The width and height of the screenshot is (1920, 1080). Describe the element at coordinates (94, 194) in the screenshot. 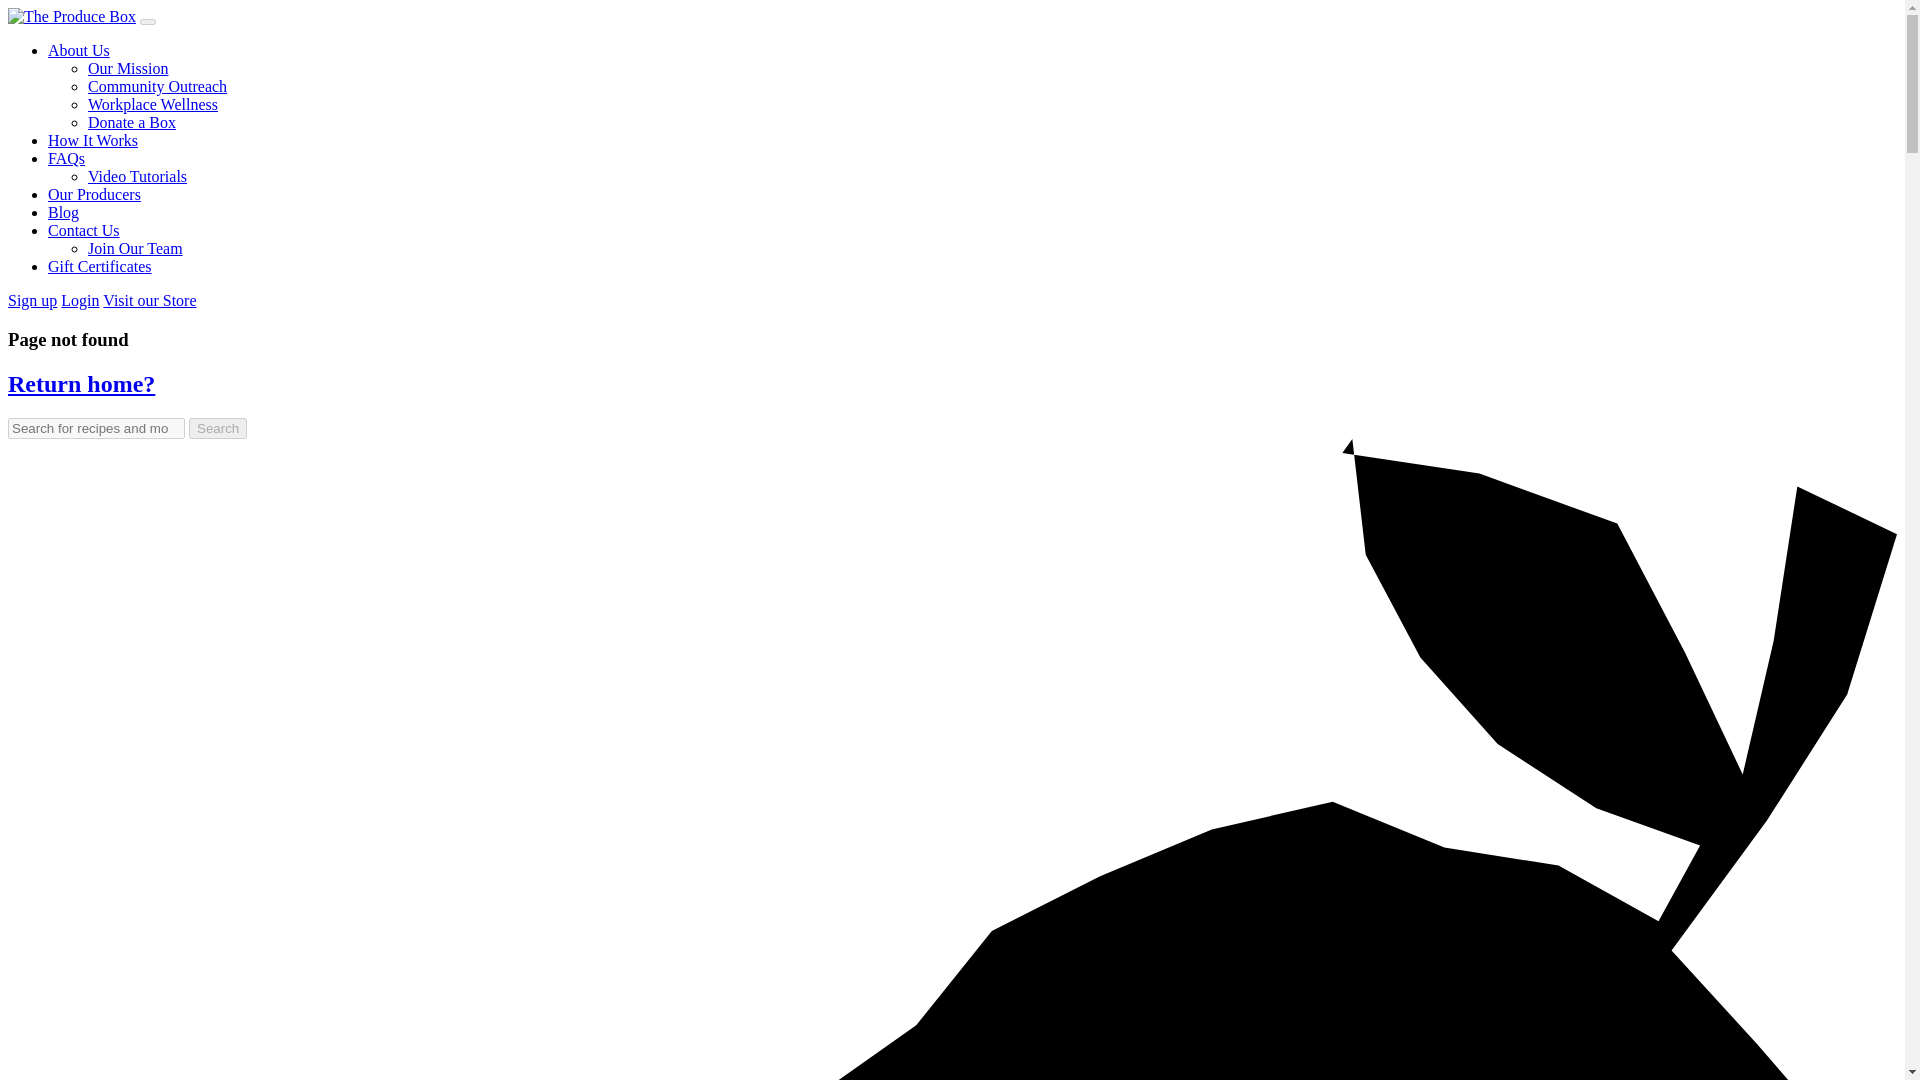

I see `Our Producers` at that location.